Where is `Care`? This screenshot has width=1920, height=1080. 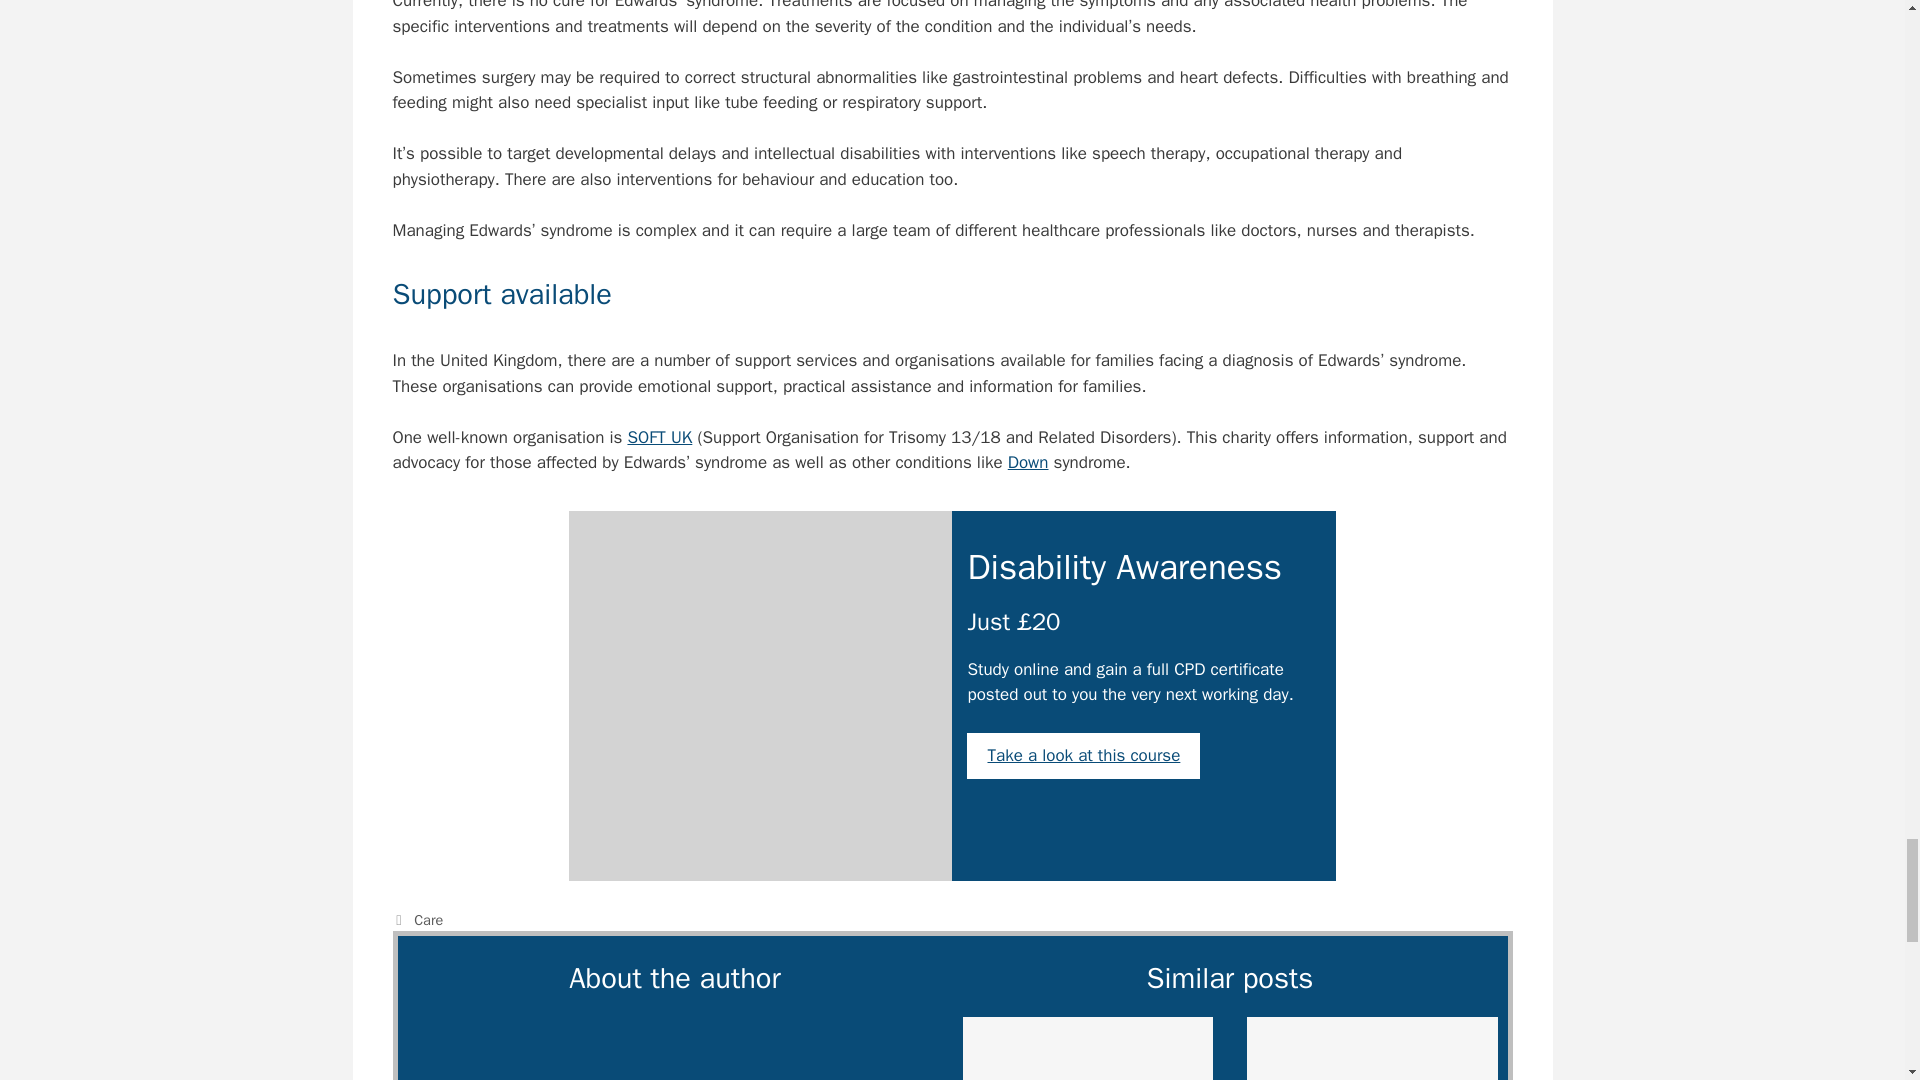
Care is located at coordinates (428, 920).